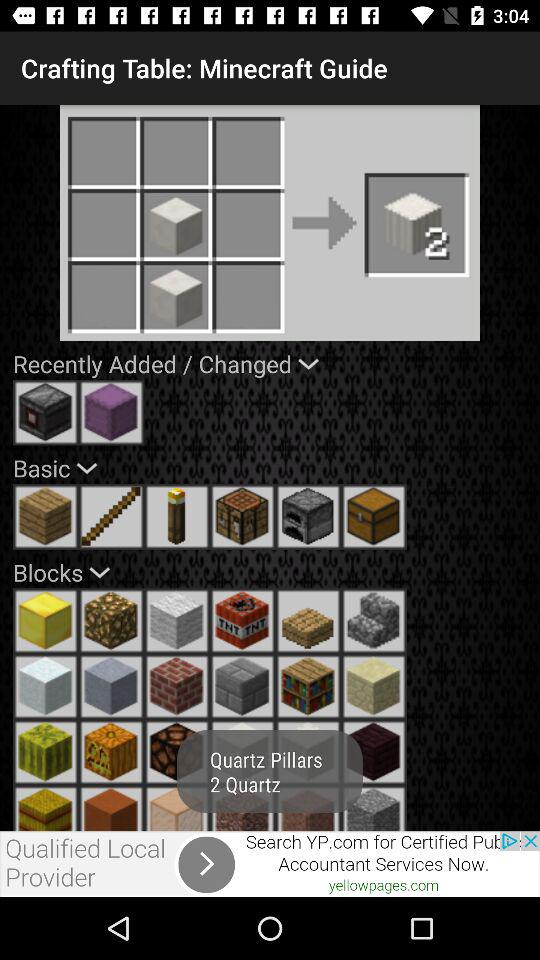  What do you see at coordinates (242, 808) in the screenshot?
I see `item in item list` at bounding box center [242, 808].